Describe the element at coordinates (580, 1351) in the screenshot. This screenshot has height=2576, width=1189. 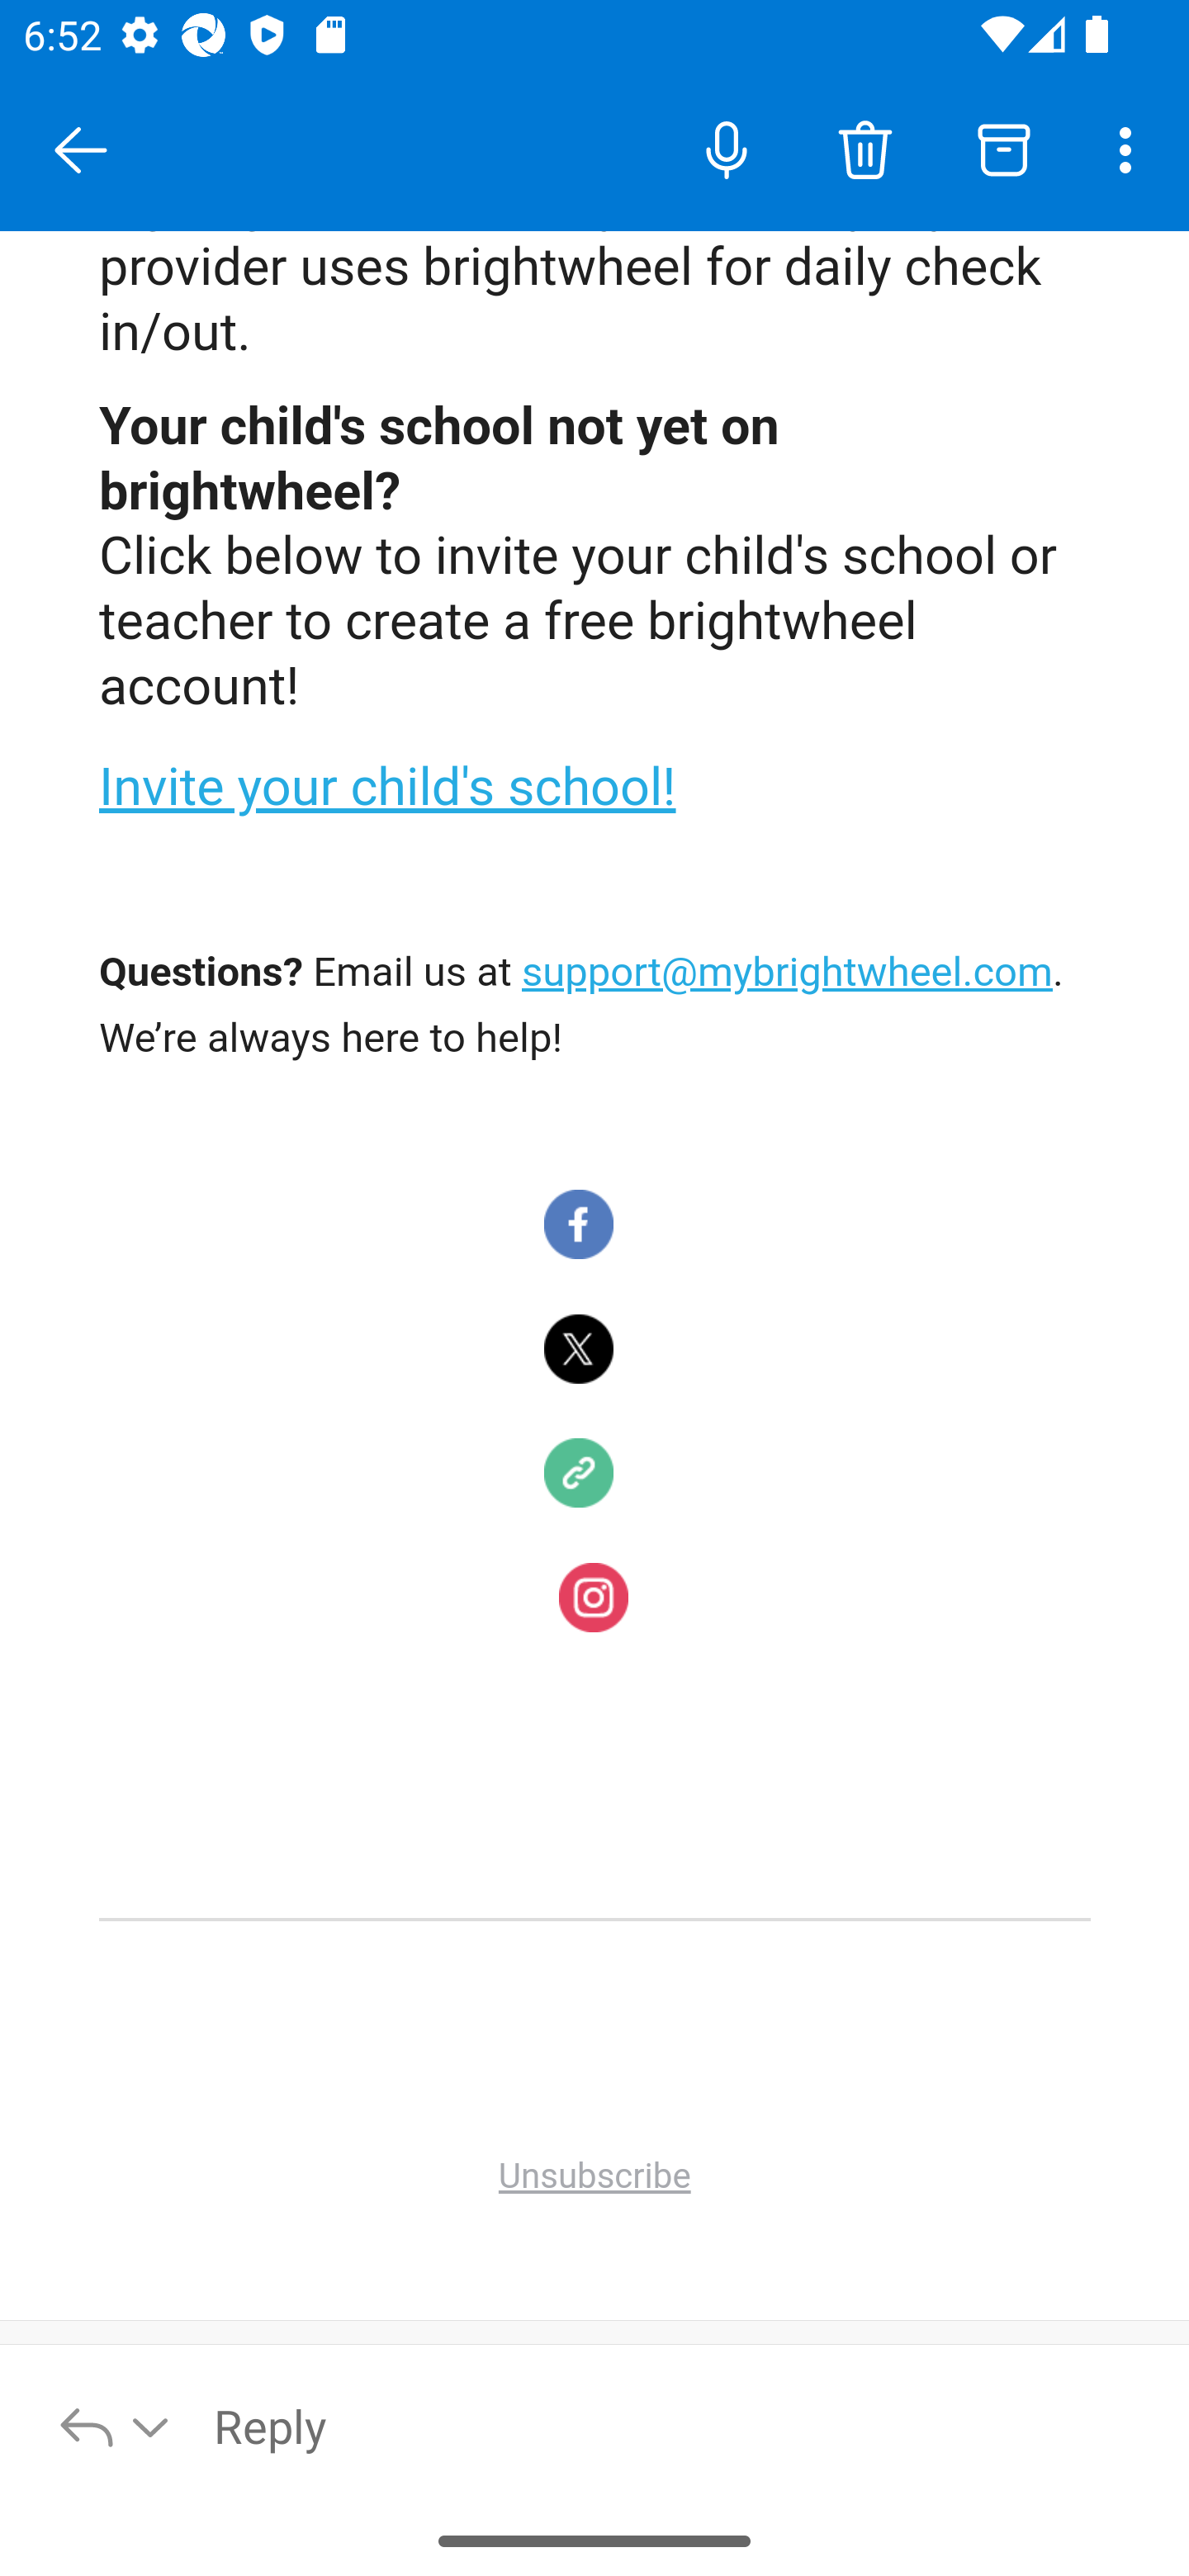
I see `image` at that location.